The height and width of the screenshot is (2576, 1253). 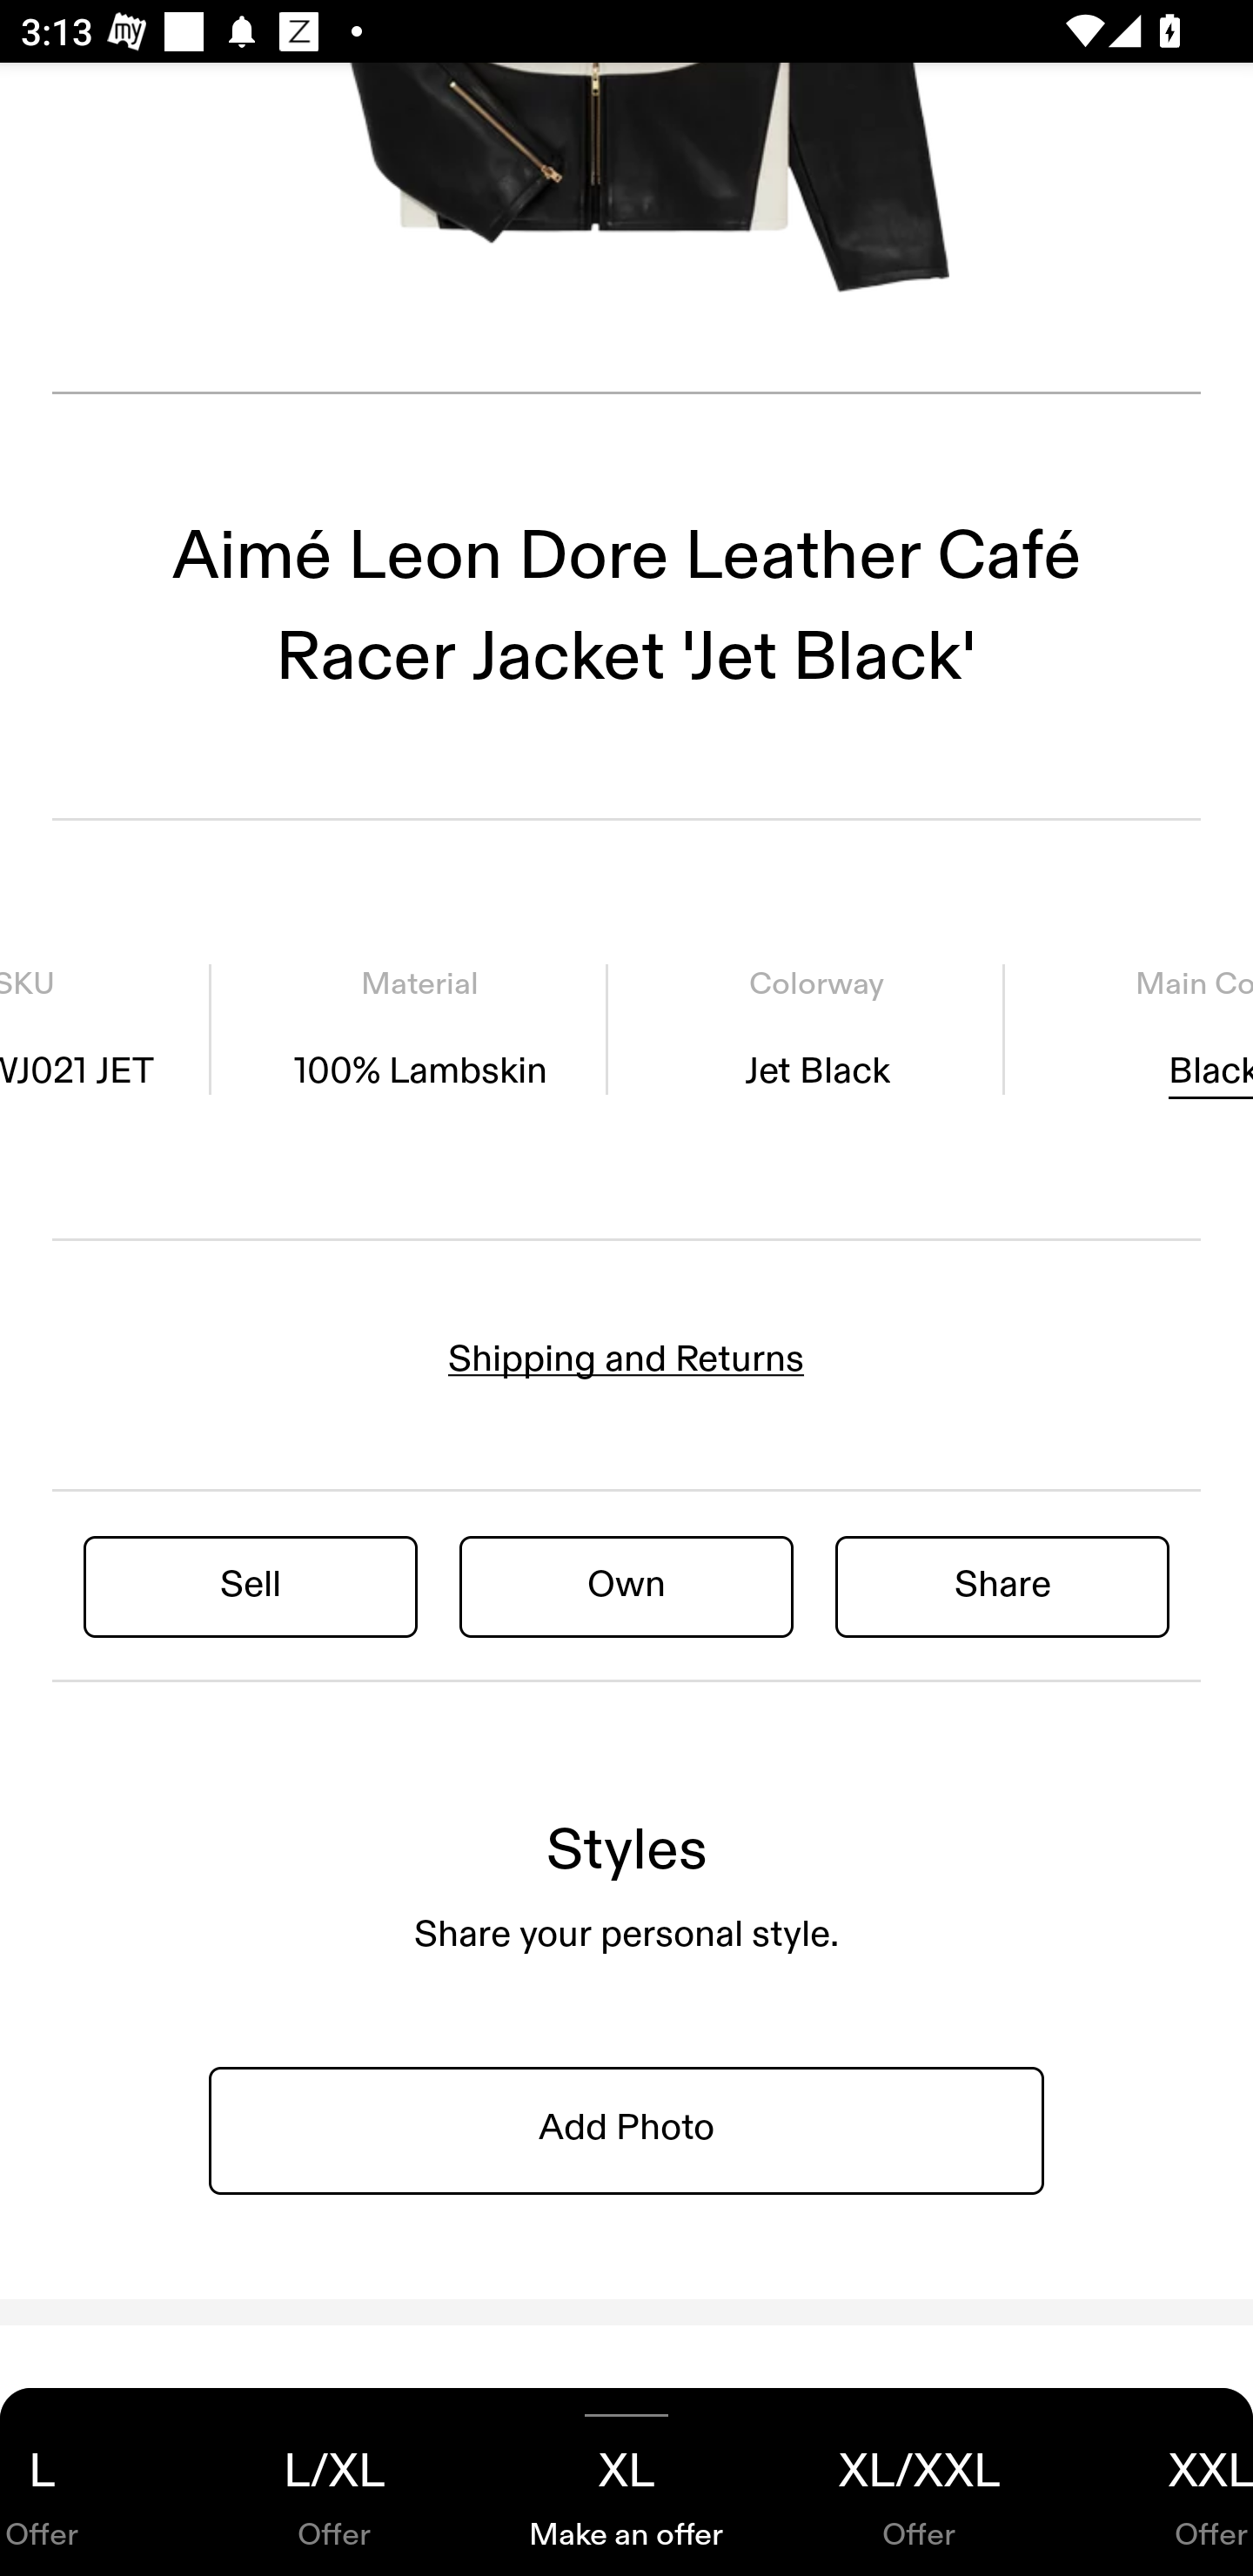 I want to click on Own, so click(x=626, y=1586).